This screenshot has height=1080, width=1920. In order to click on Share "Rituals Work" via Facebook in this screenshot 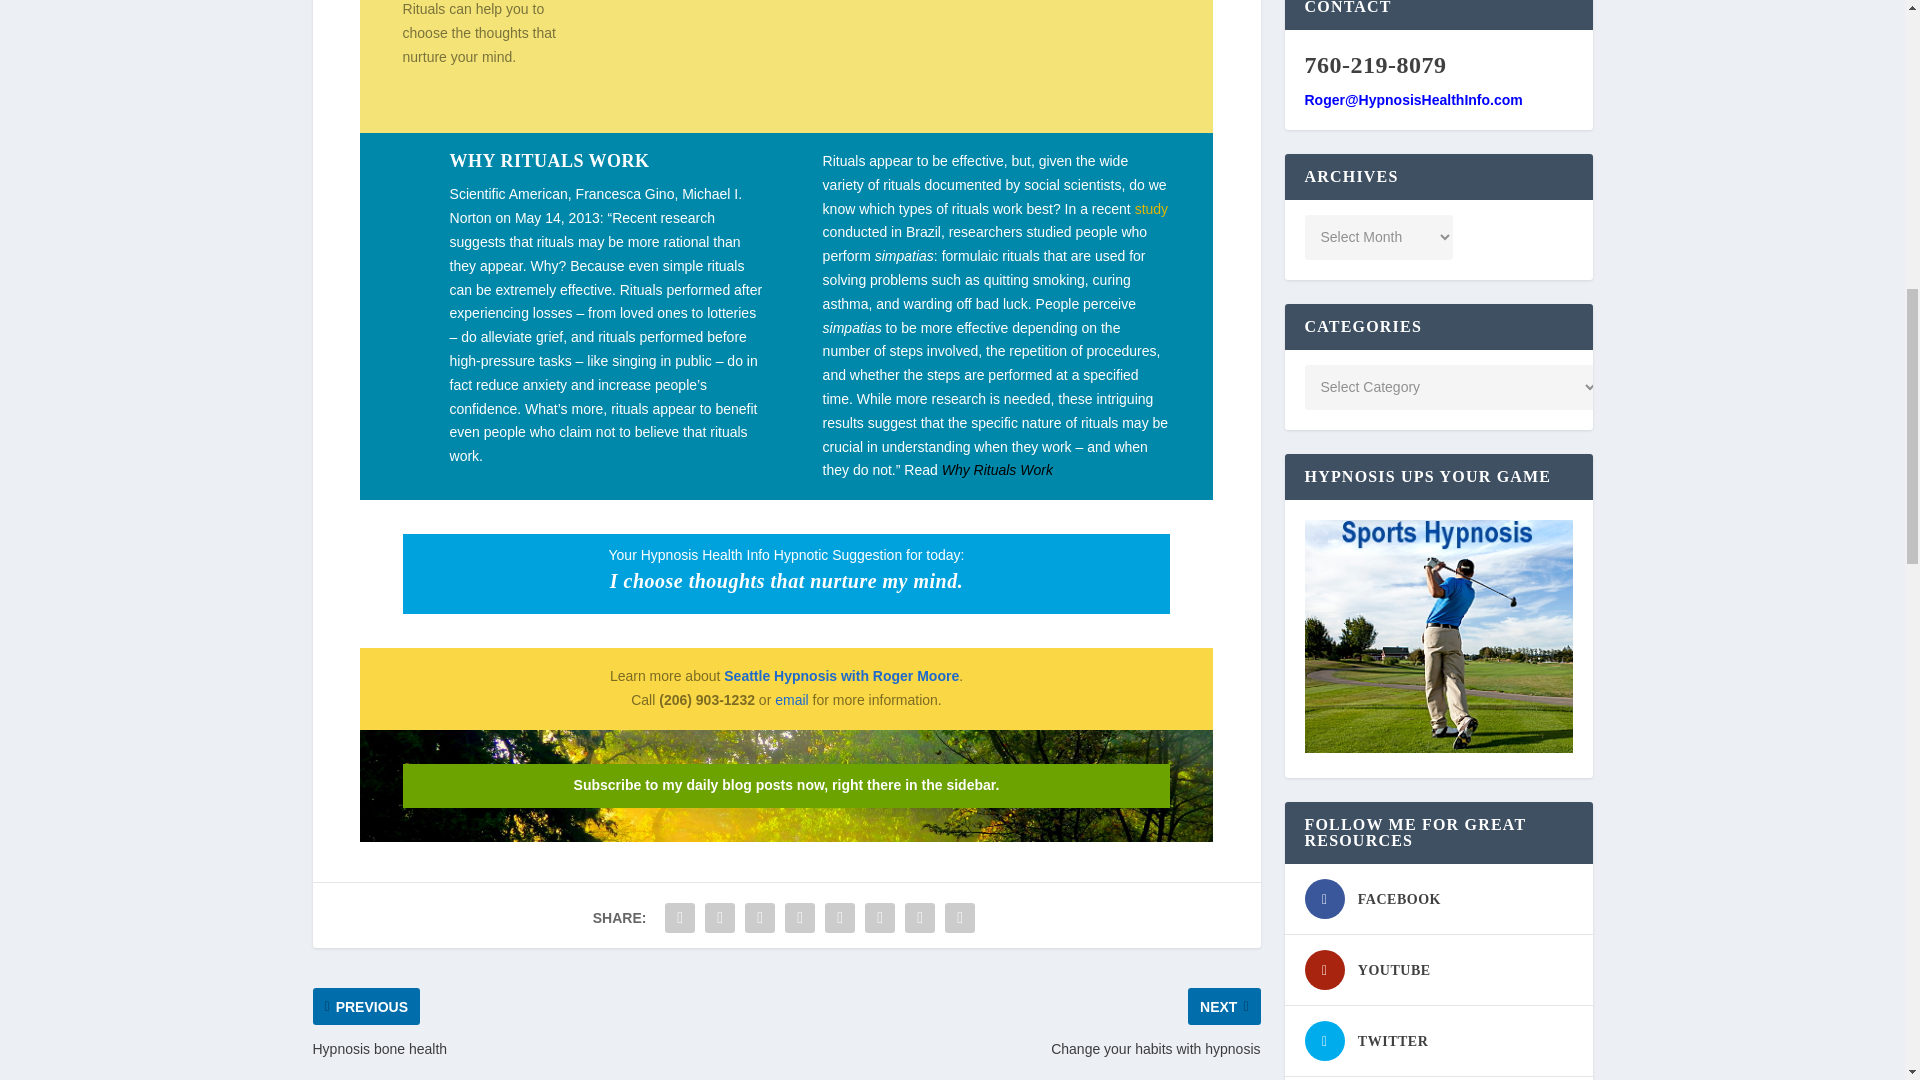, I will do `click(680, 918)`.